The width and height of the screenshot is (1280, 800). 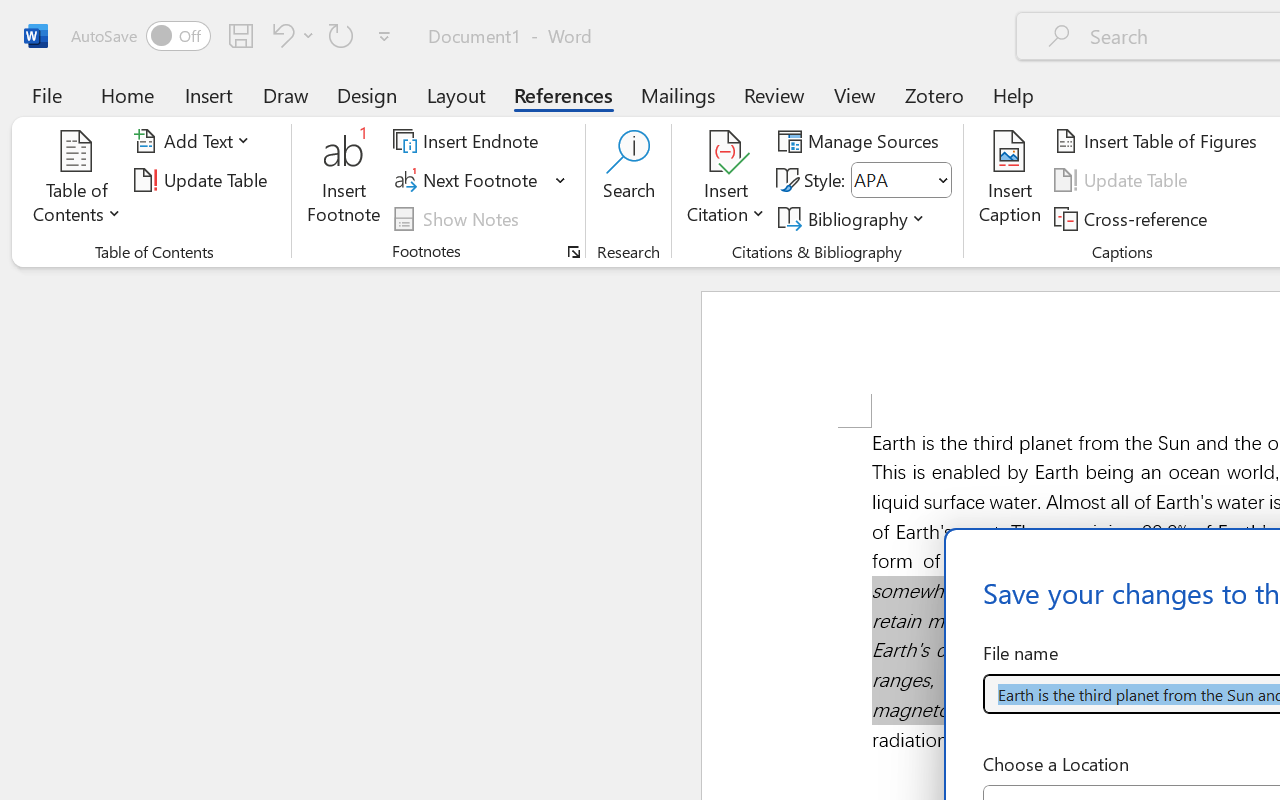 What do you see at coordinates (628, 180) in the screenshot?
I see `Search` at bounding box center [628, 180].